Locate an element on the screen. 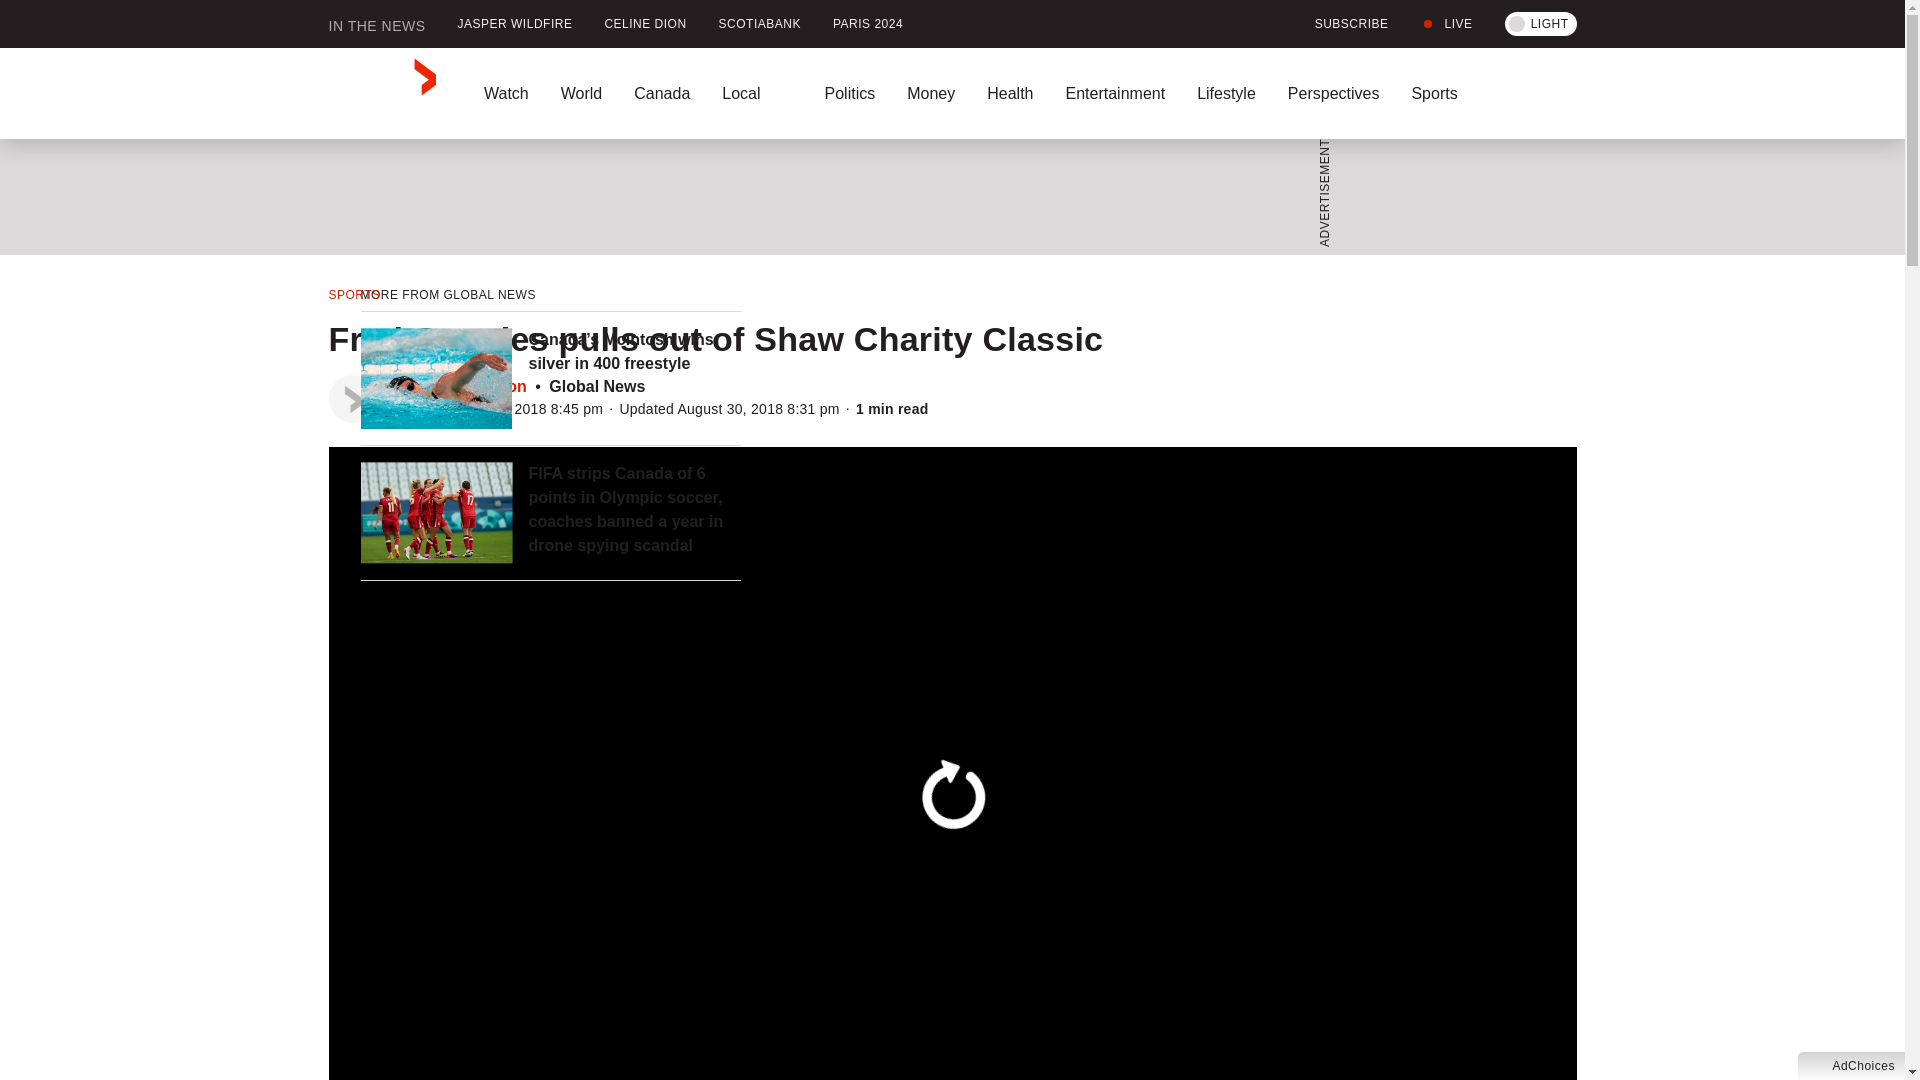 The image size is (1920, 1080). Politics is located at coordinates (849, 93).